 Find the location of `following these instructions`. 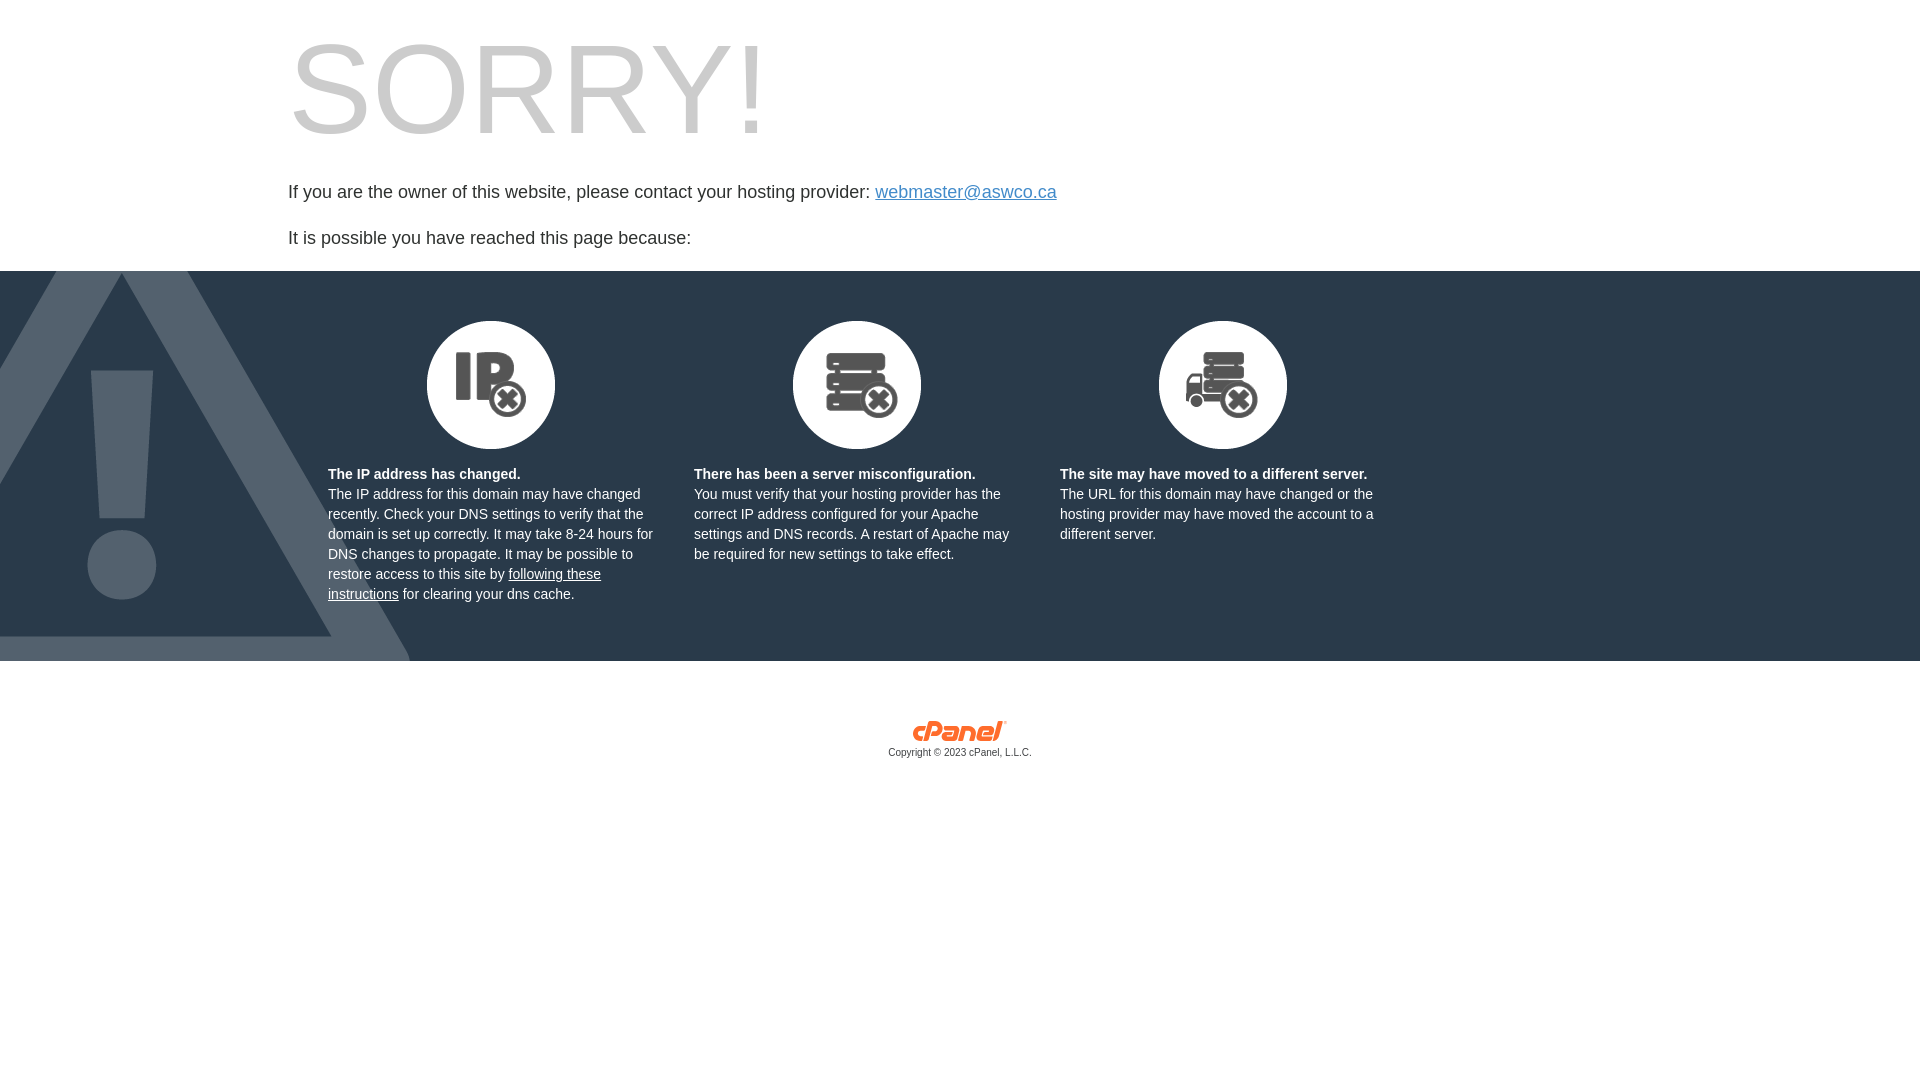

following these instructions is located at coordinates (464, 584).